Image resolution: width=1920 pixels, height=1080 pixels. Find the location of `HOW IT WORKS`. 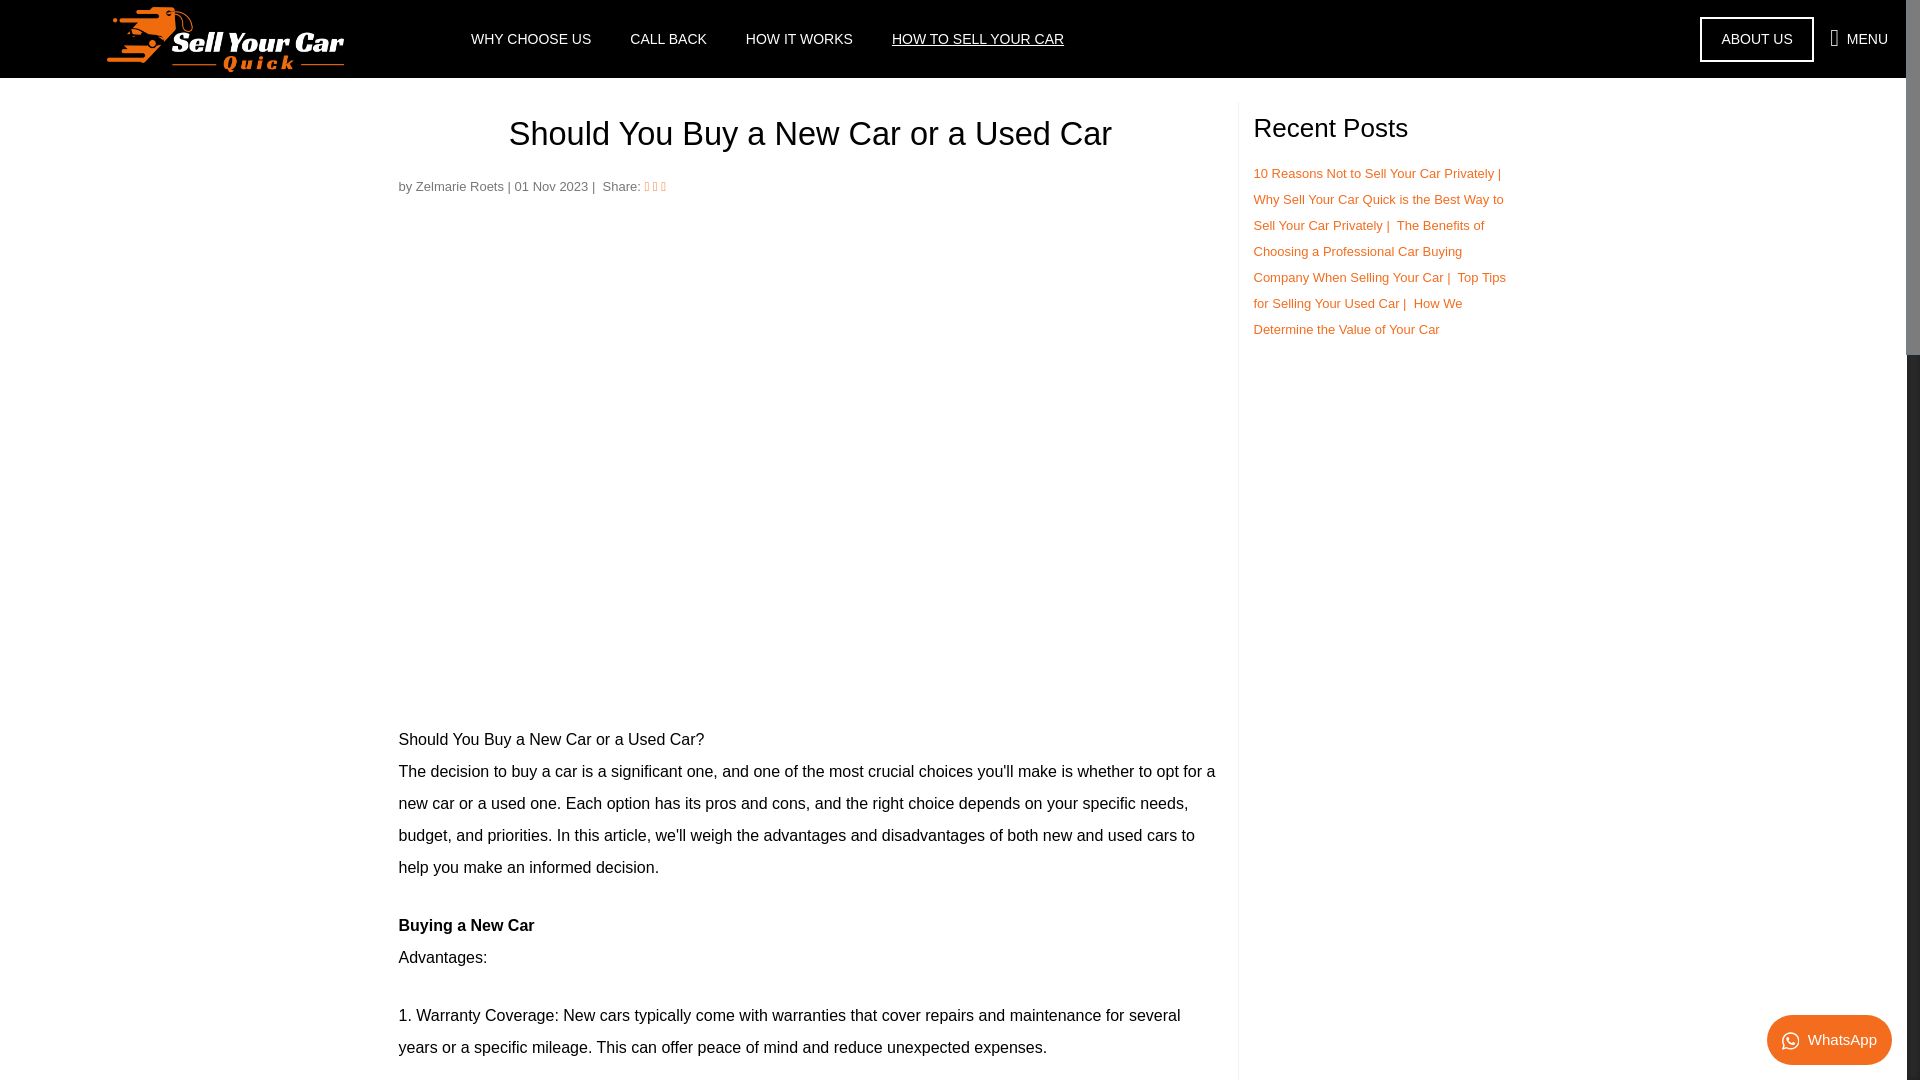

HOW IT WORKS is located at coordinates (798, 38).